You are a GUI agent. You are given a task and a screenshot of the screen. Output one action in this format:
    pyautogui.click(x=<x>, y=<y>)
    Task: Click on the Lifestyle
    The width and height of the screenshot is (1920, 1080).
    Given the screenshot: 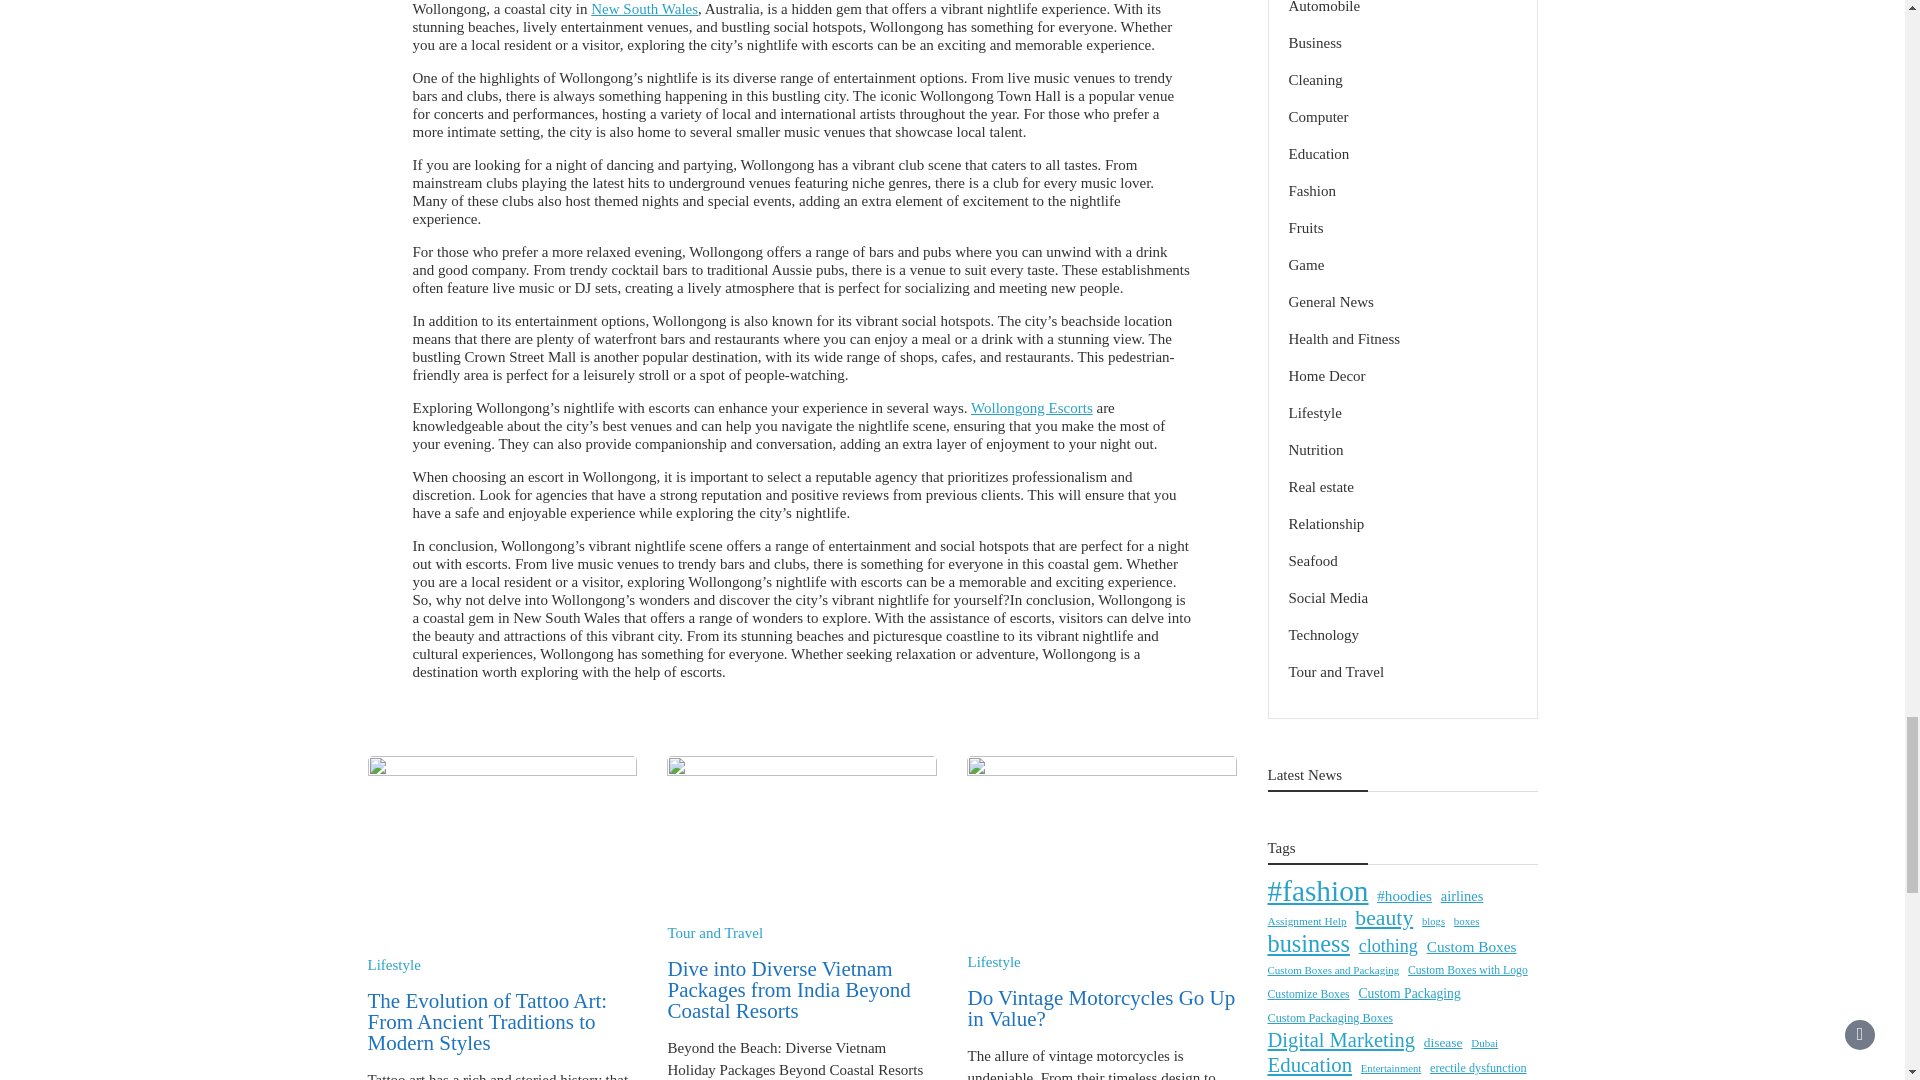 What is the action you would take?
    pyautogui.click(x=993, y=961)
    